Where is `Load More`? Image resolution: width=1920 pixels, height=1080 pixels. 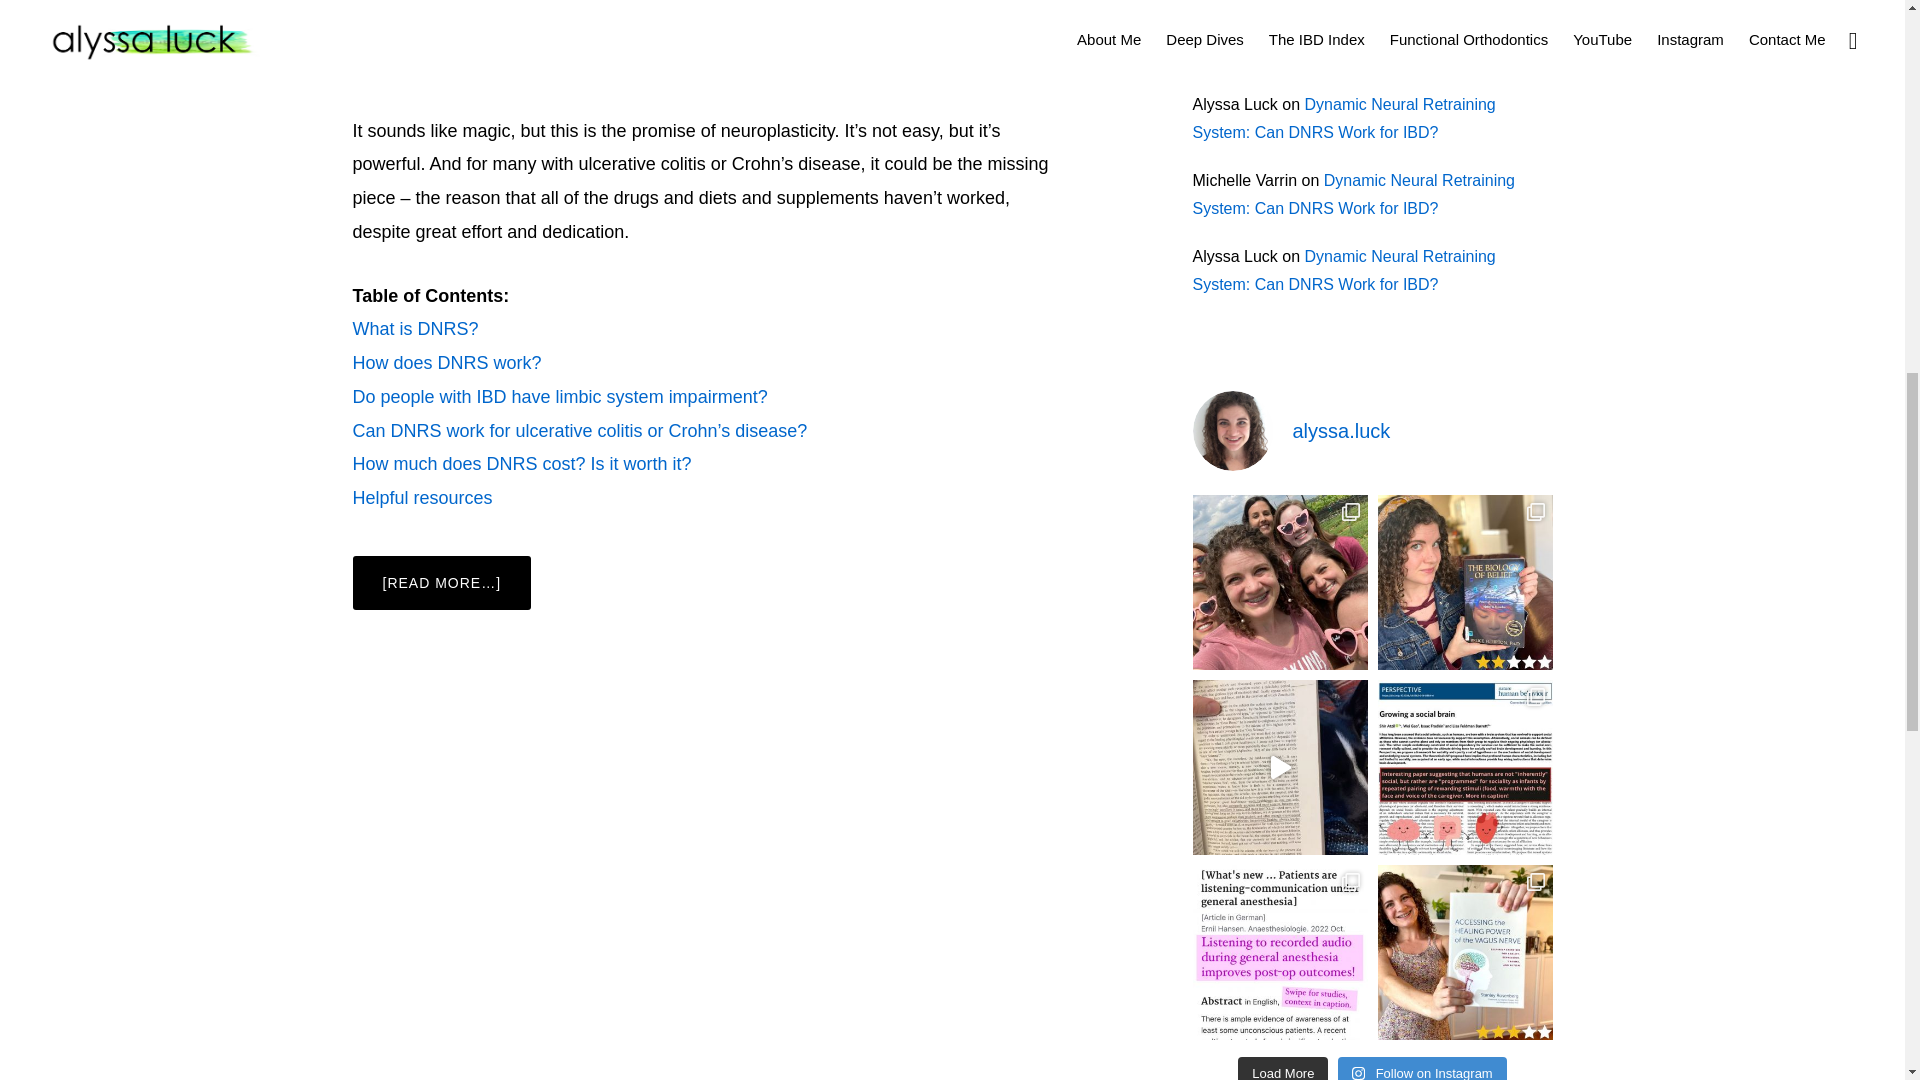
Load More is located at coordinates (1283, 1068).